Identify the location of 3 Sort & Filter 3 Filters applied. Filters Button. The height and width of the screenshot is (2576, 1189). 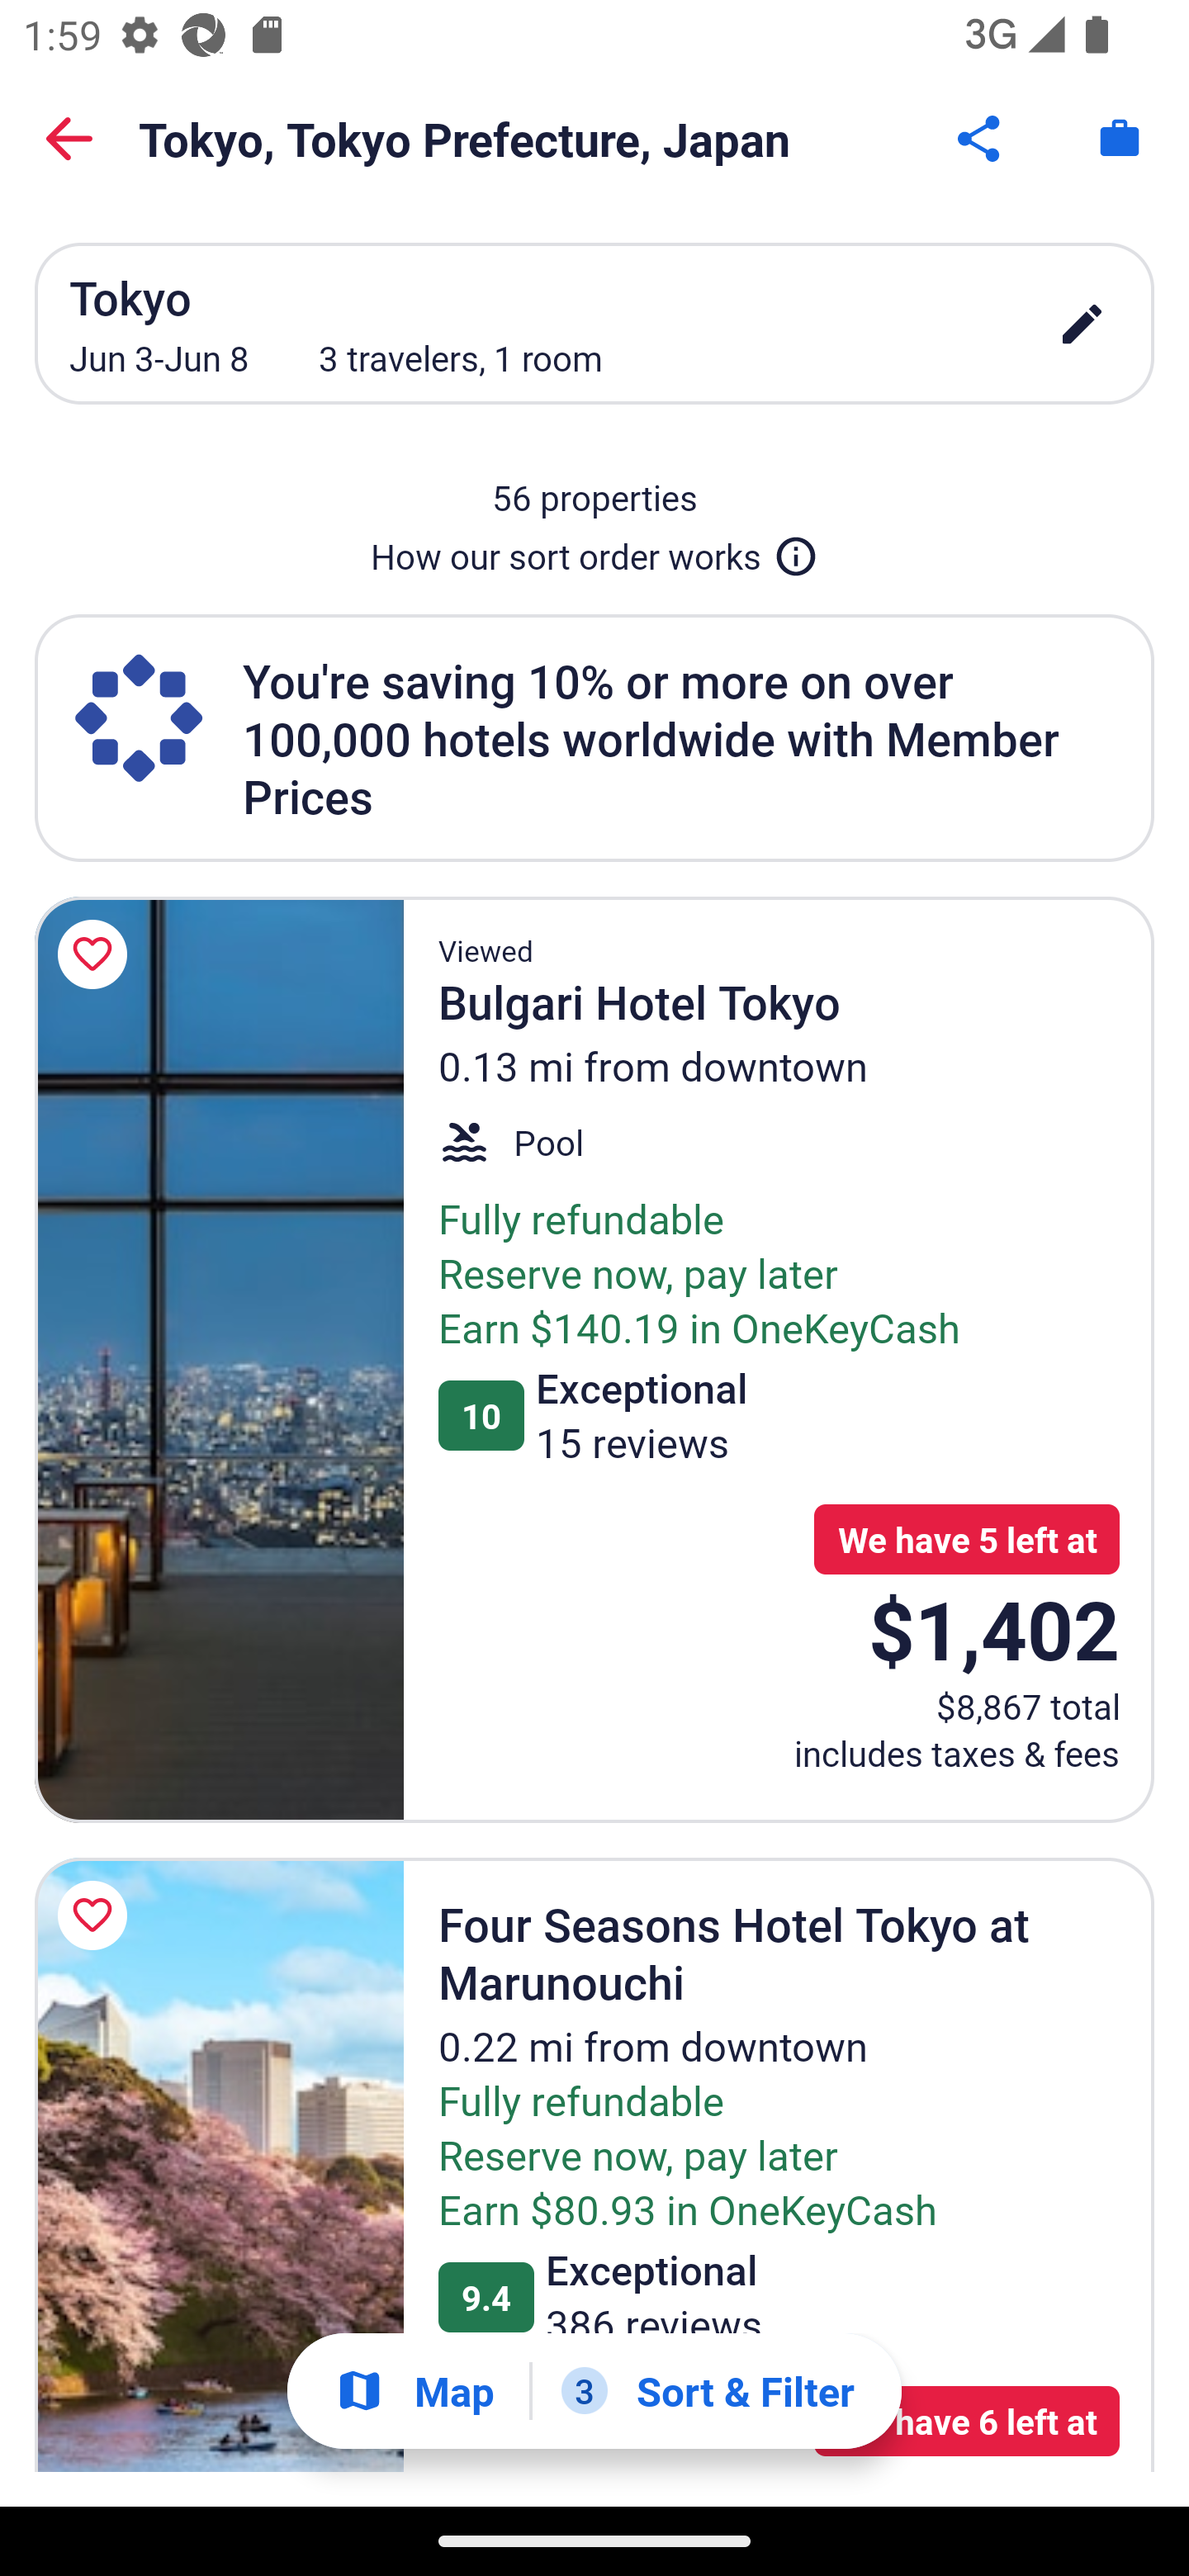
(708, 2391).